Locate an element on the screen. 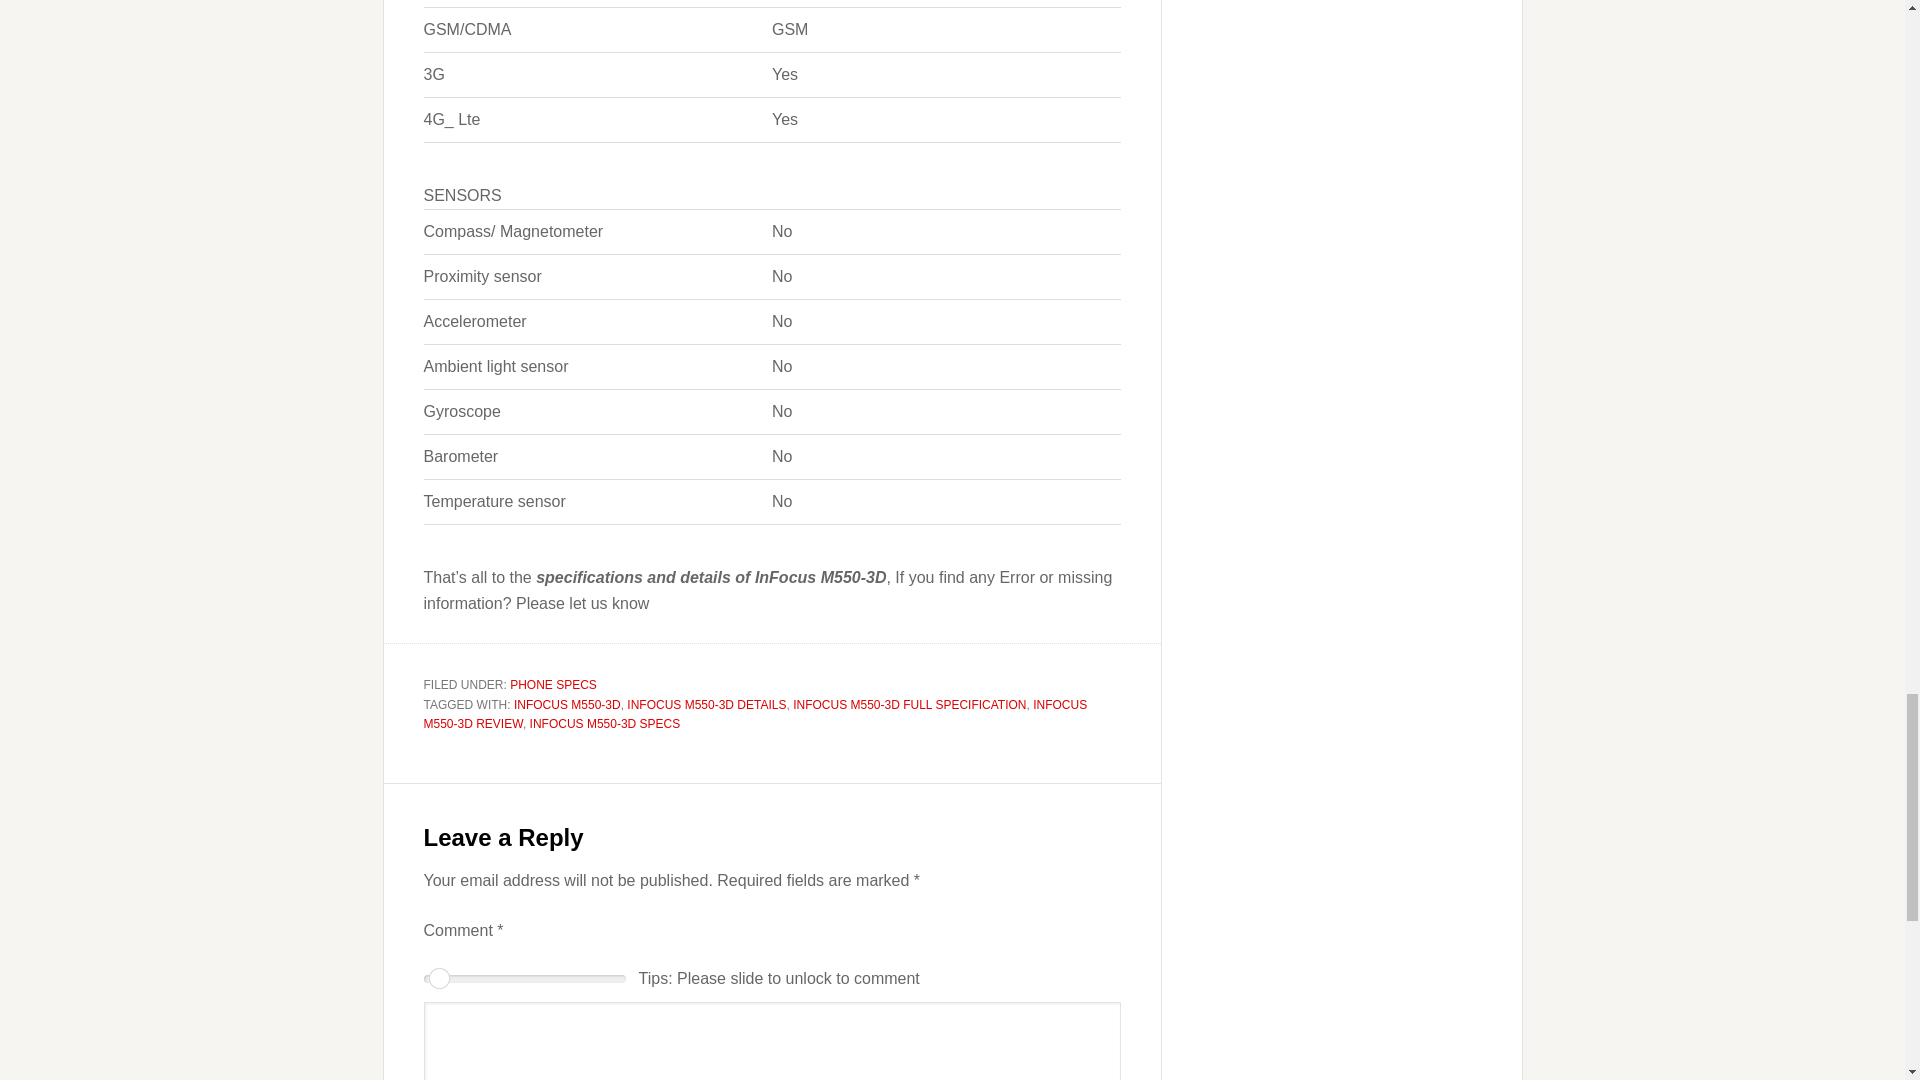 This screenshot has height=1080, width=1920. INFOCUS M550-3D SPECS is located at coordinates (605, 724).